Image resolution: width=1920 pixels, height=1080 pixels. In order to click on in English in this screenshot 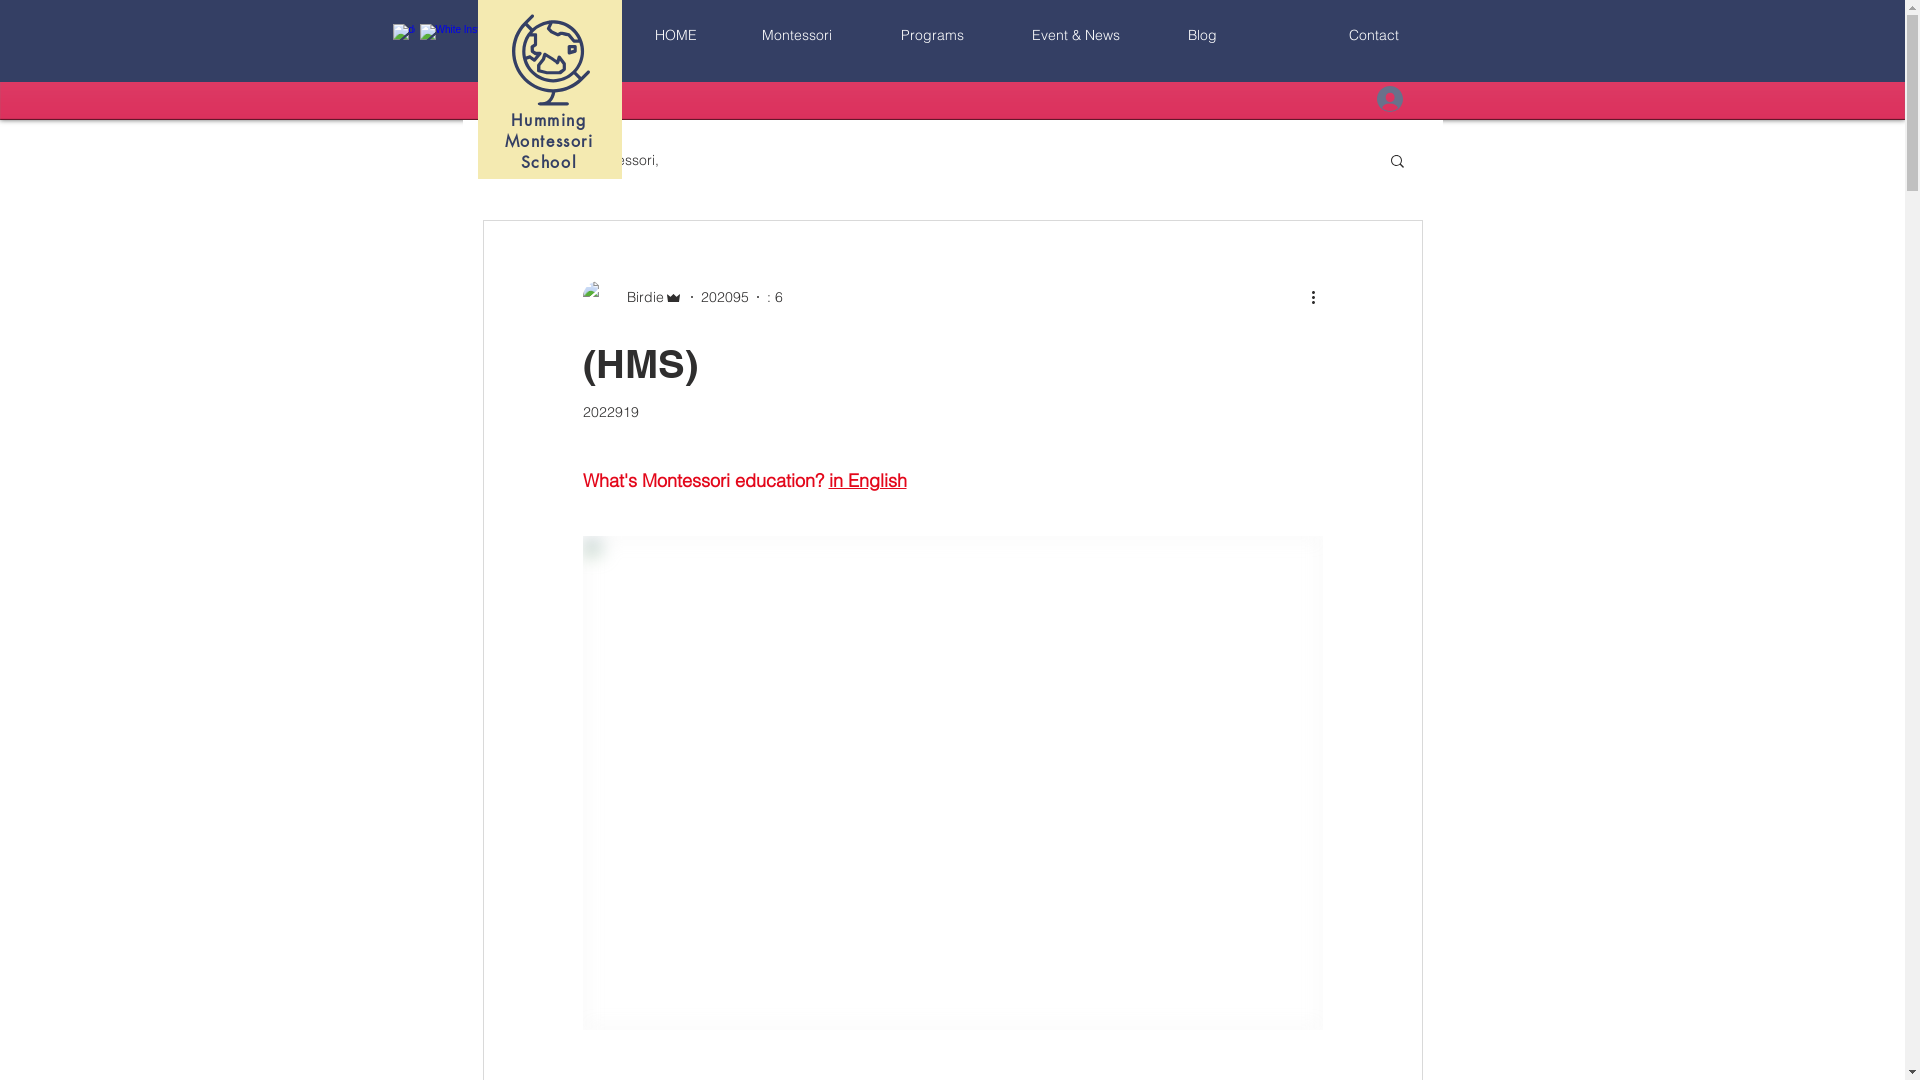, I will do `click(867, 480)`.